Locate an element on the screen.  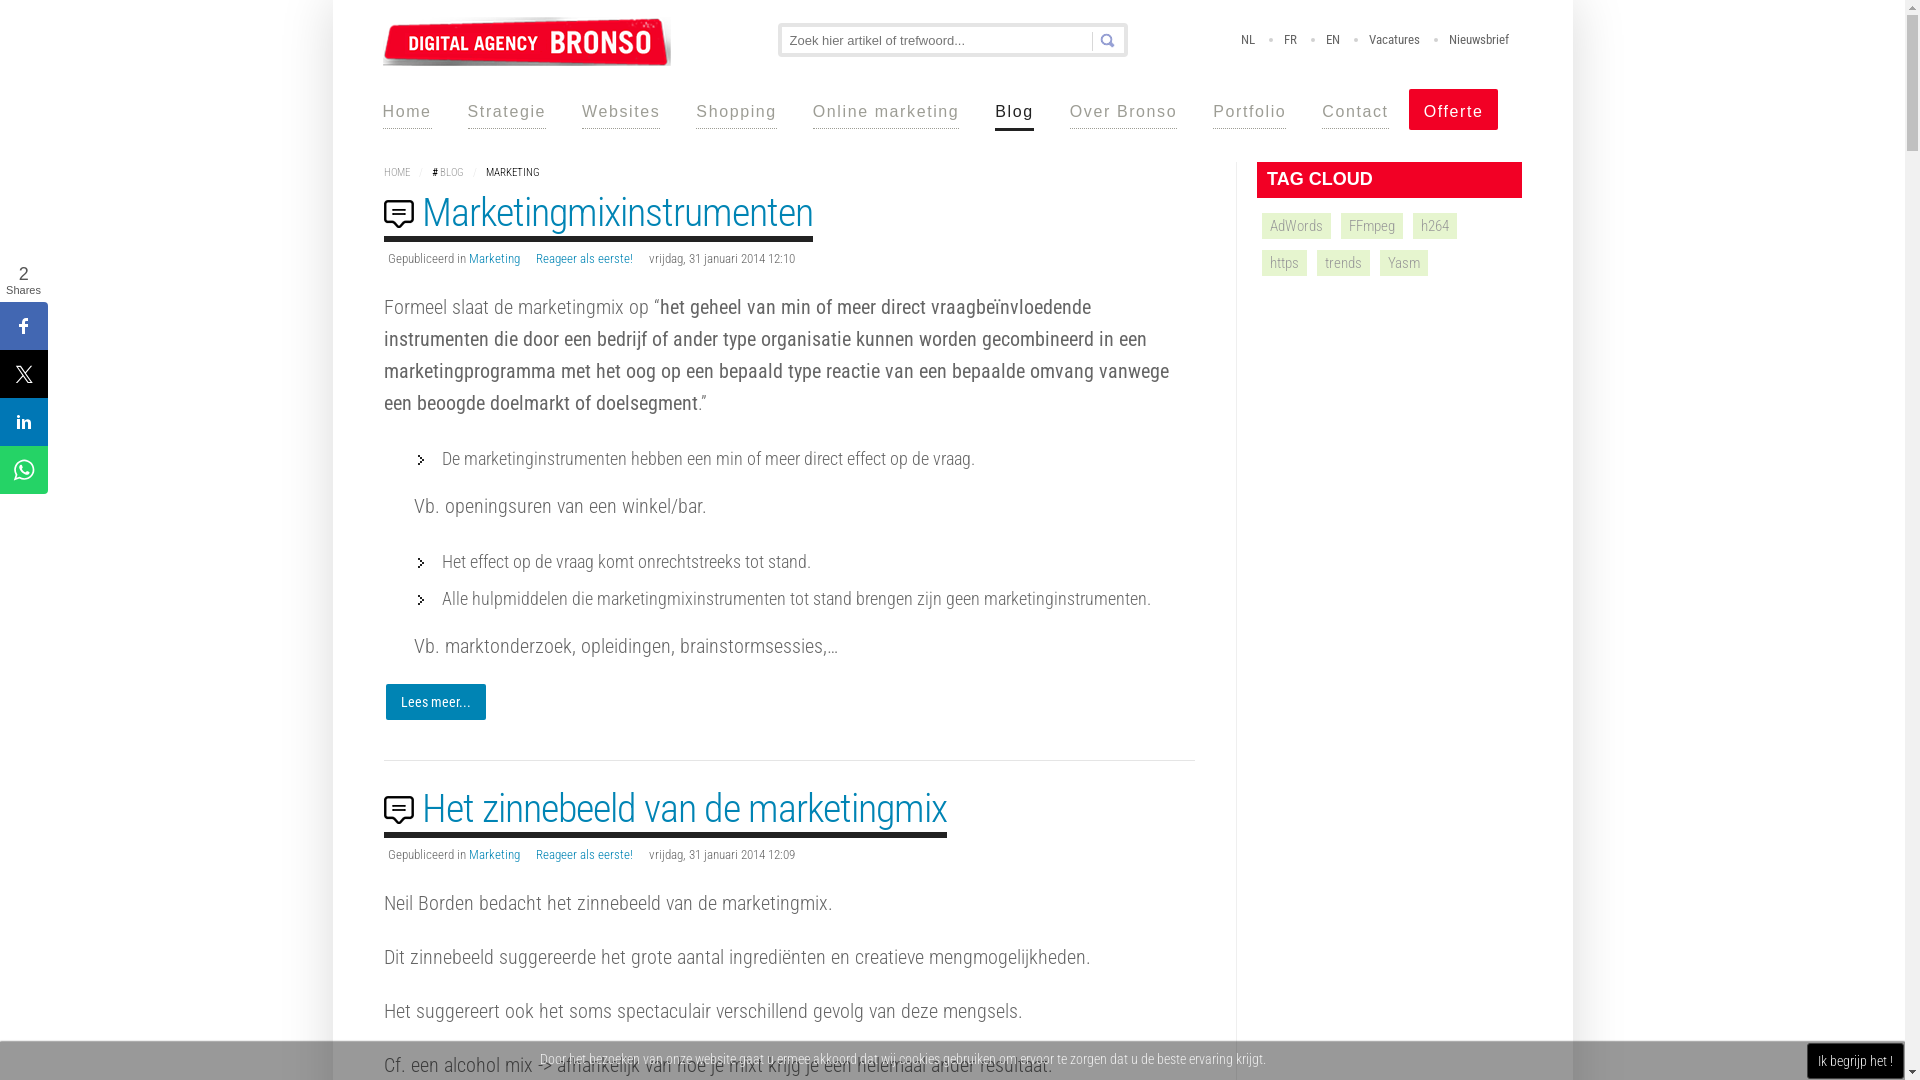
Marketing is located at coordinates (494, 258).